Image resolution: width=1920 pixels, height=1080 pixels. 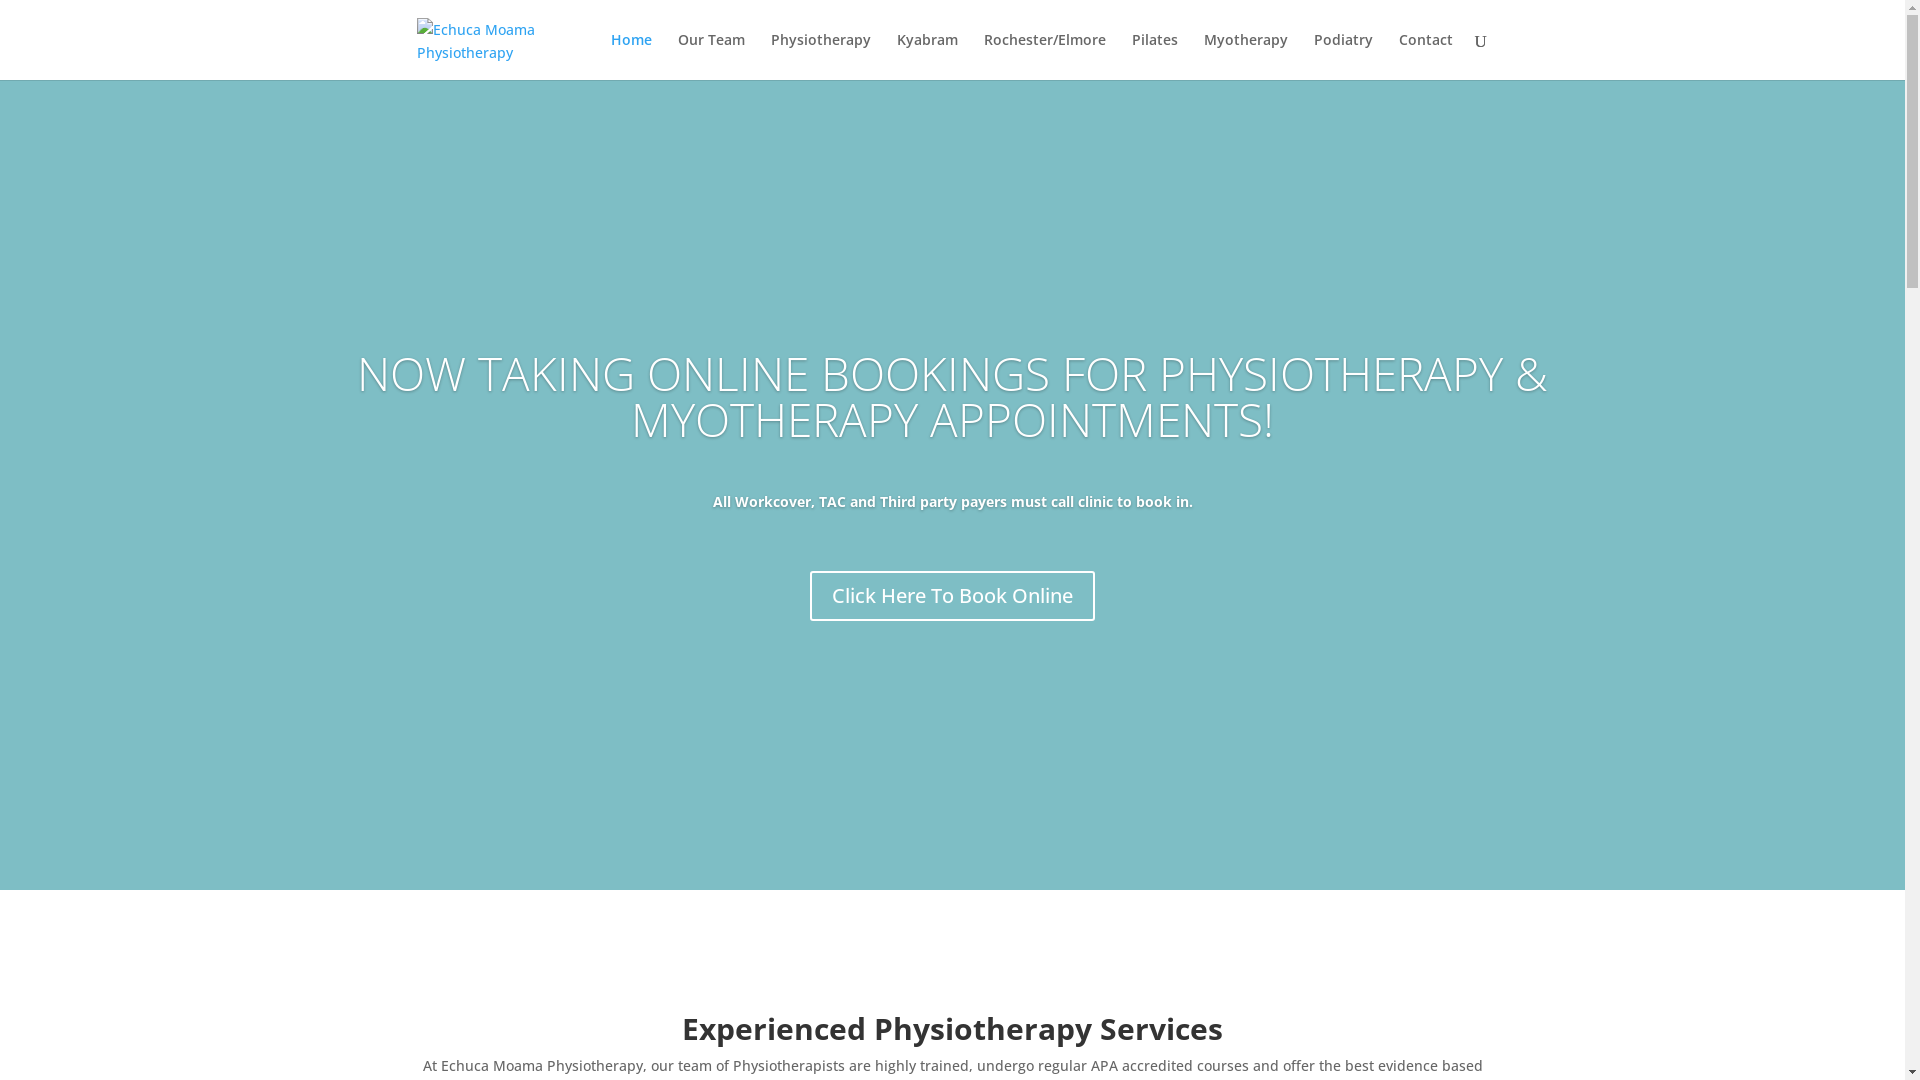 What do you see at coordinates (712, 56) in the screenshot?
I see `Our Team` at bounding box center [712, 56].